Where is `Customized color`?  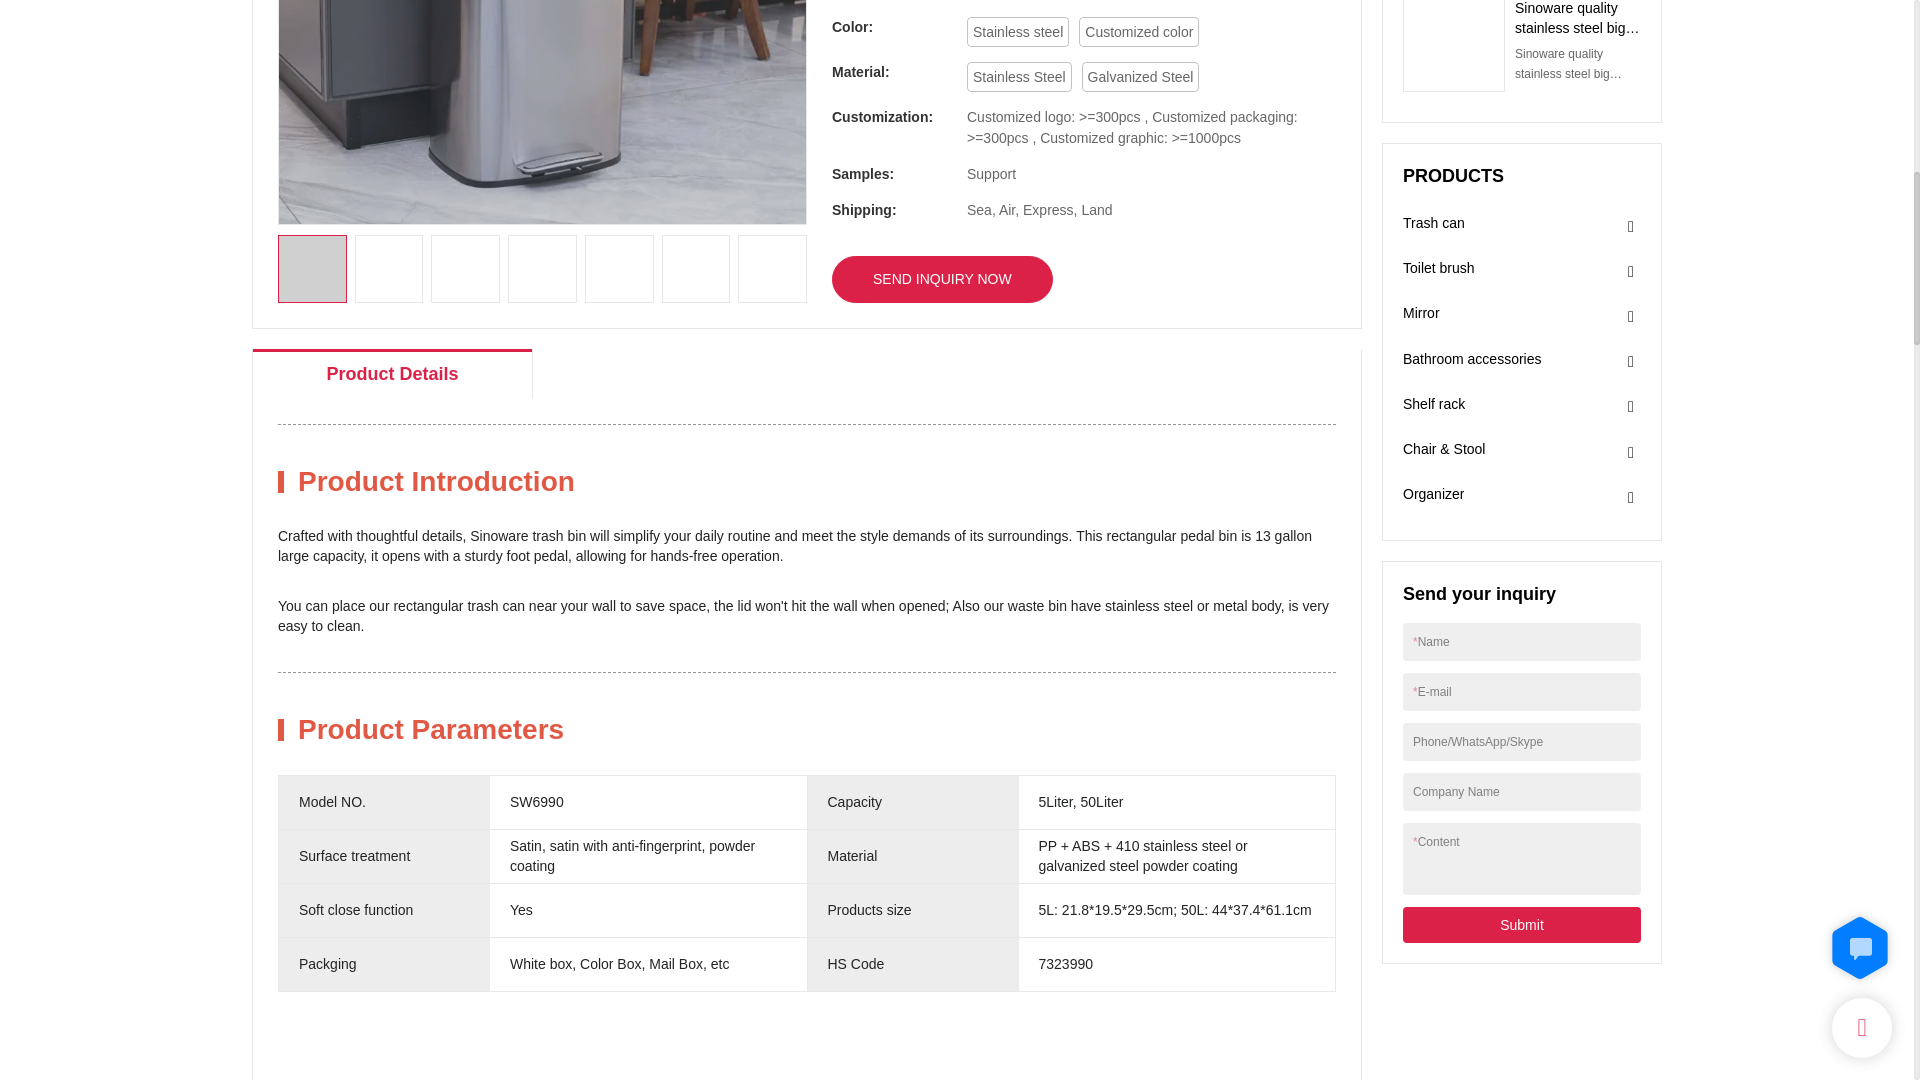
Customized color is located at coordinates (1138, 32).